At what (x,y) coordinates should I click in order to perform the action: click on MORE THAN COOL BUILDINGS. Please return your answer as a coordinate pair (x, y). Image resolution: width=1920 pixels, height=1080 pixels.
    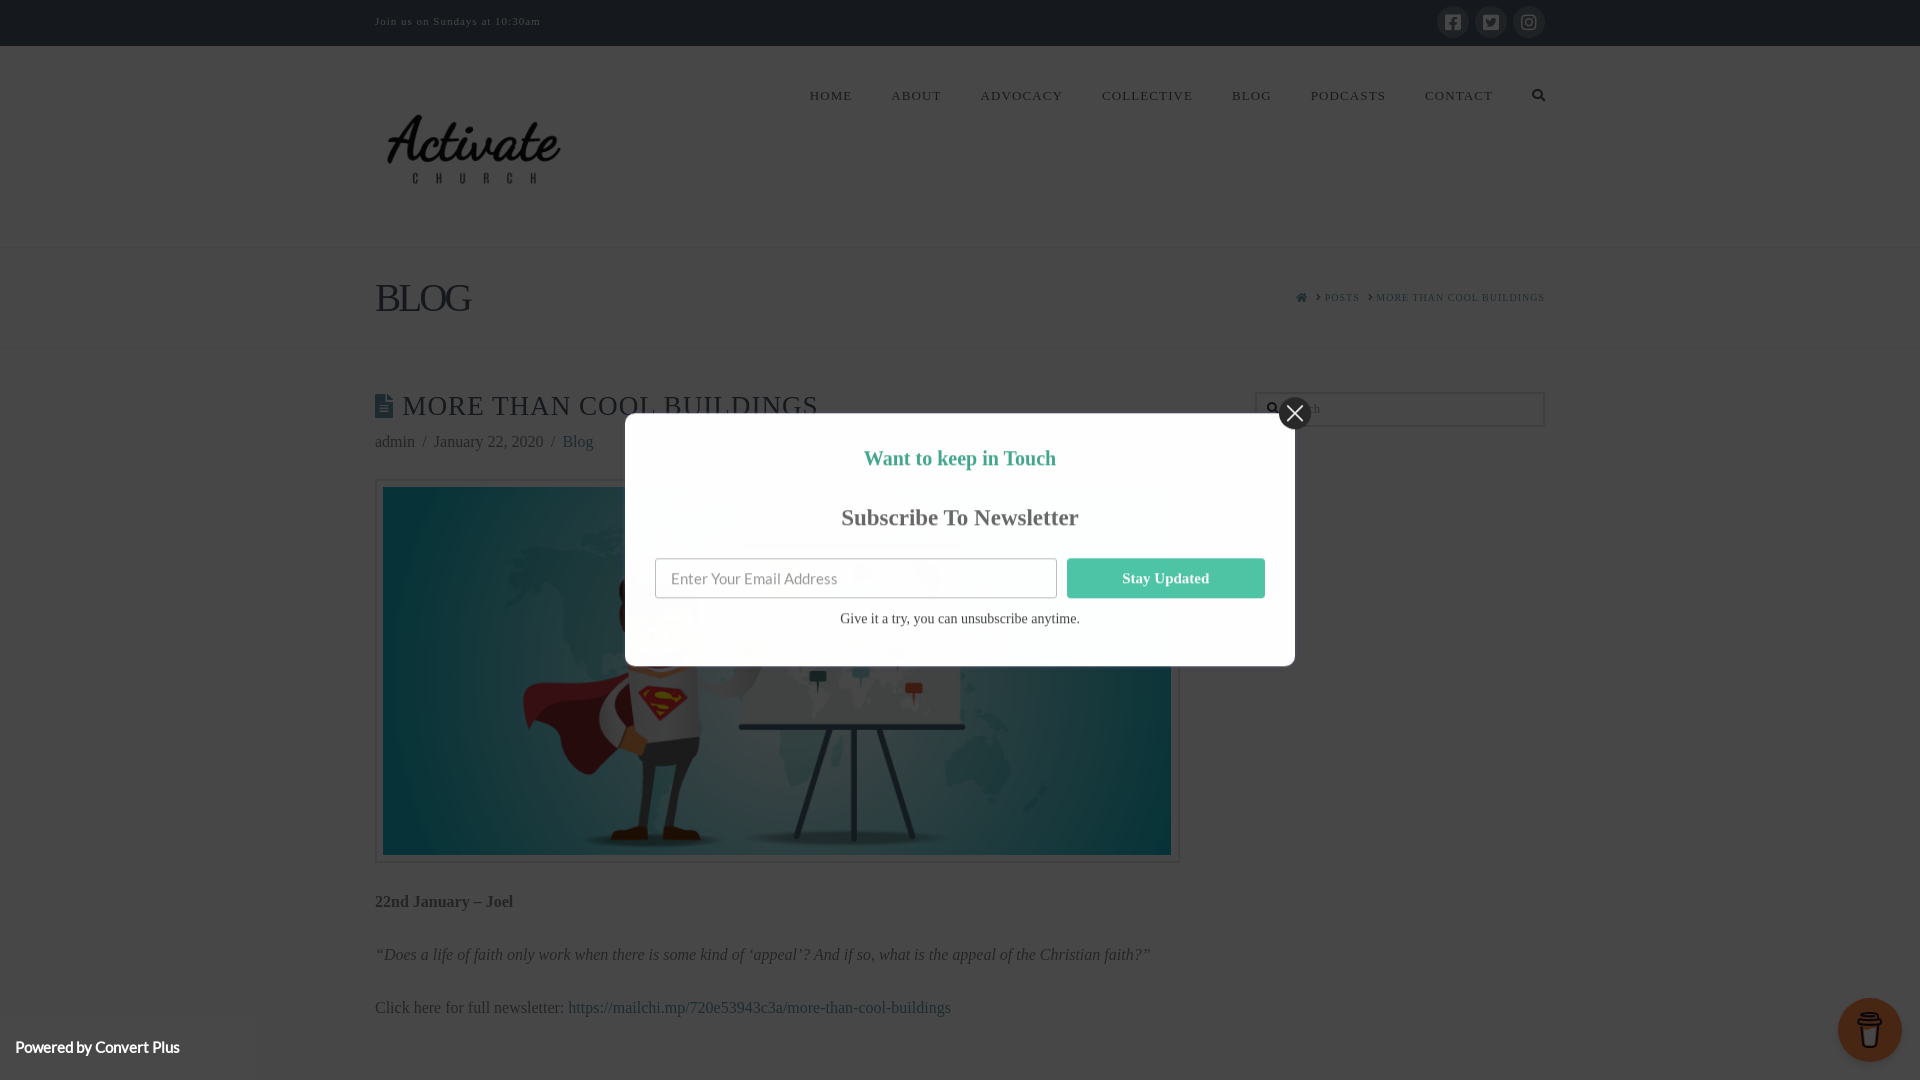
    Looking at the image, I should click on (1460, 298).